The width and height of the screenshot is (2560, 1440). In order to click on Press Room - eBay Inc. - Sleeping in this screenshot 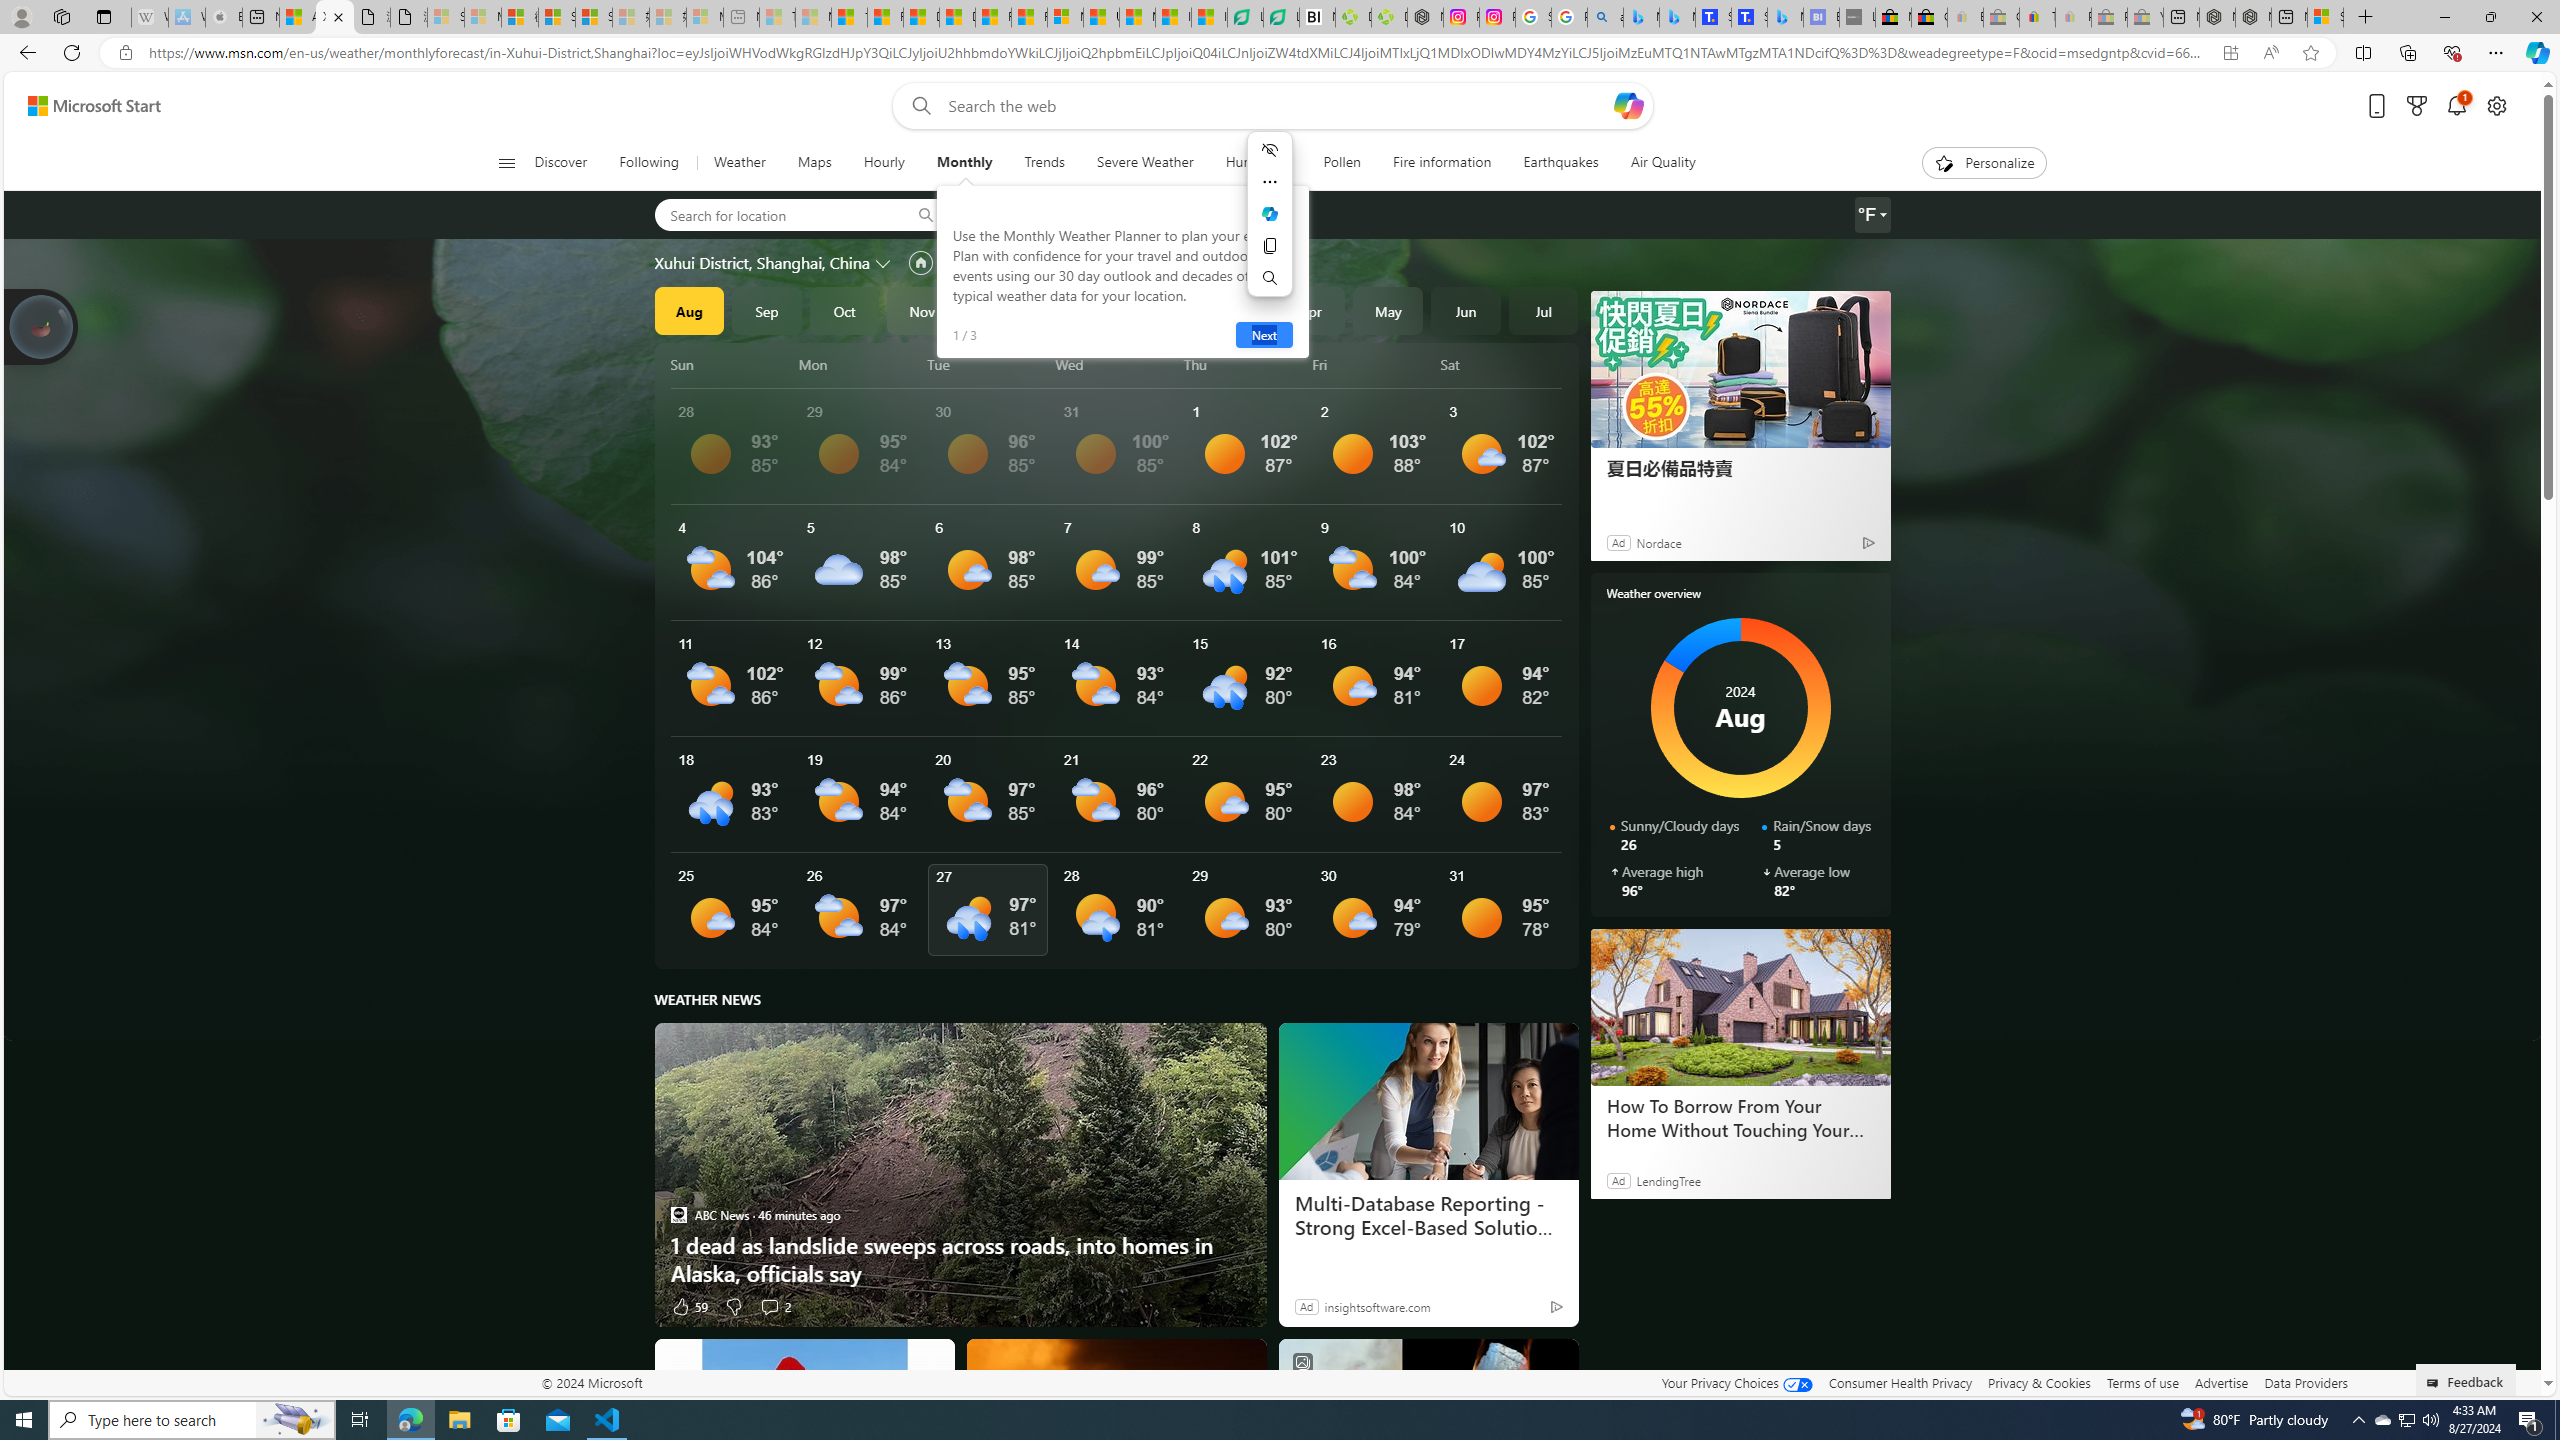, I will do `click(2109, 17)`.